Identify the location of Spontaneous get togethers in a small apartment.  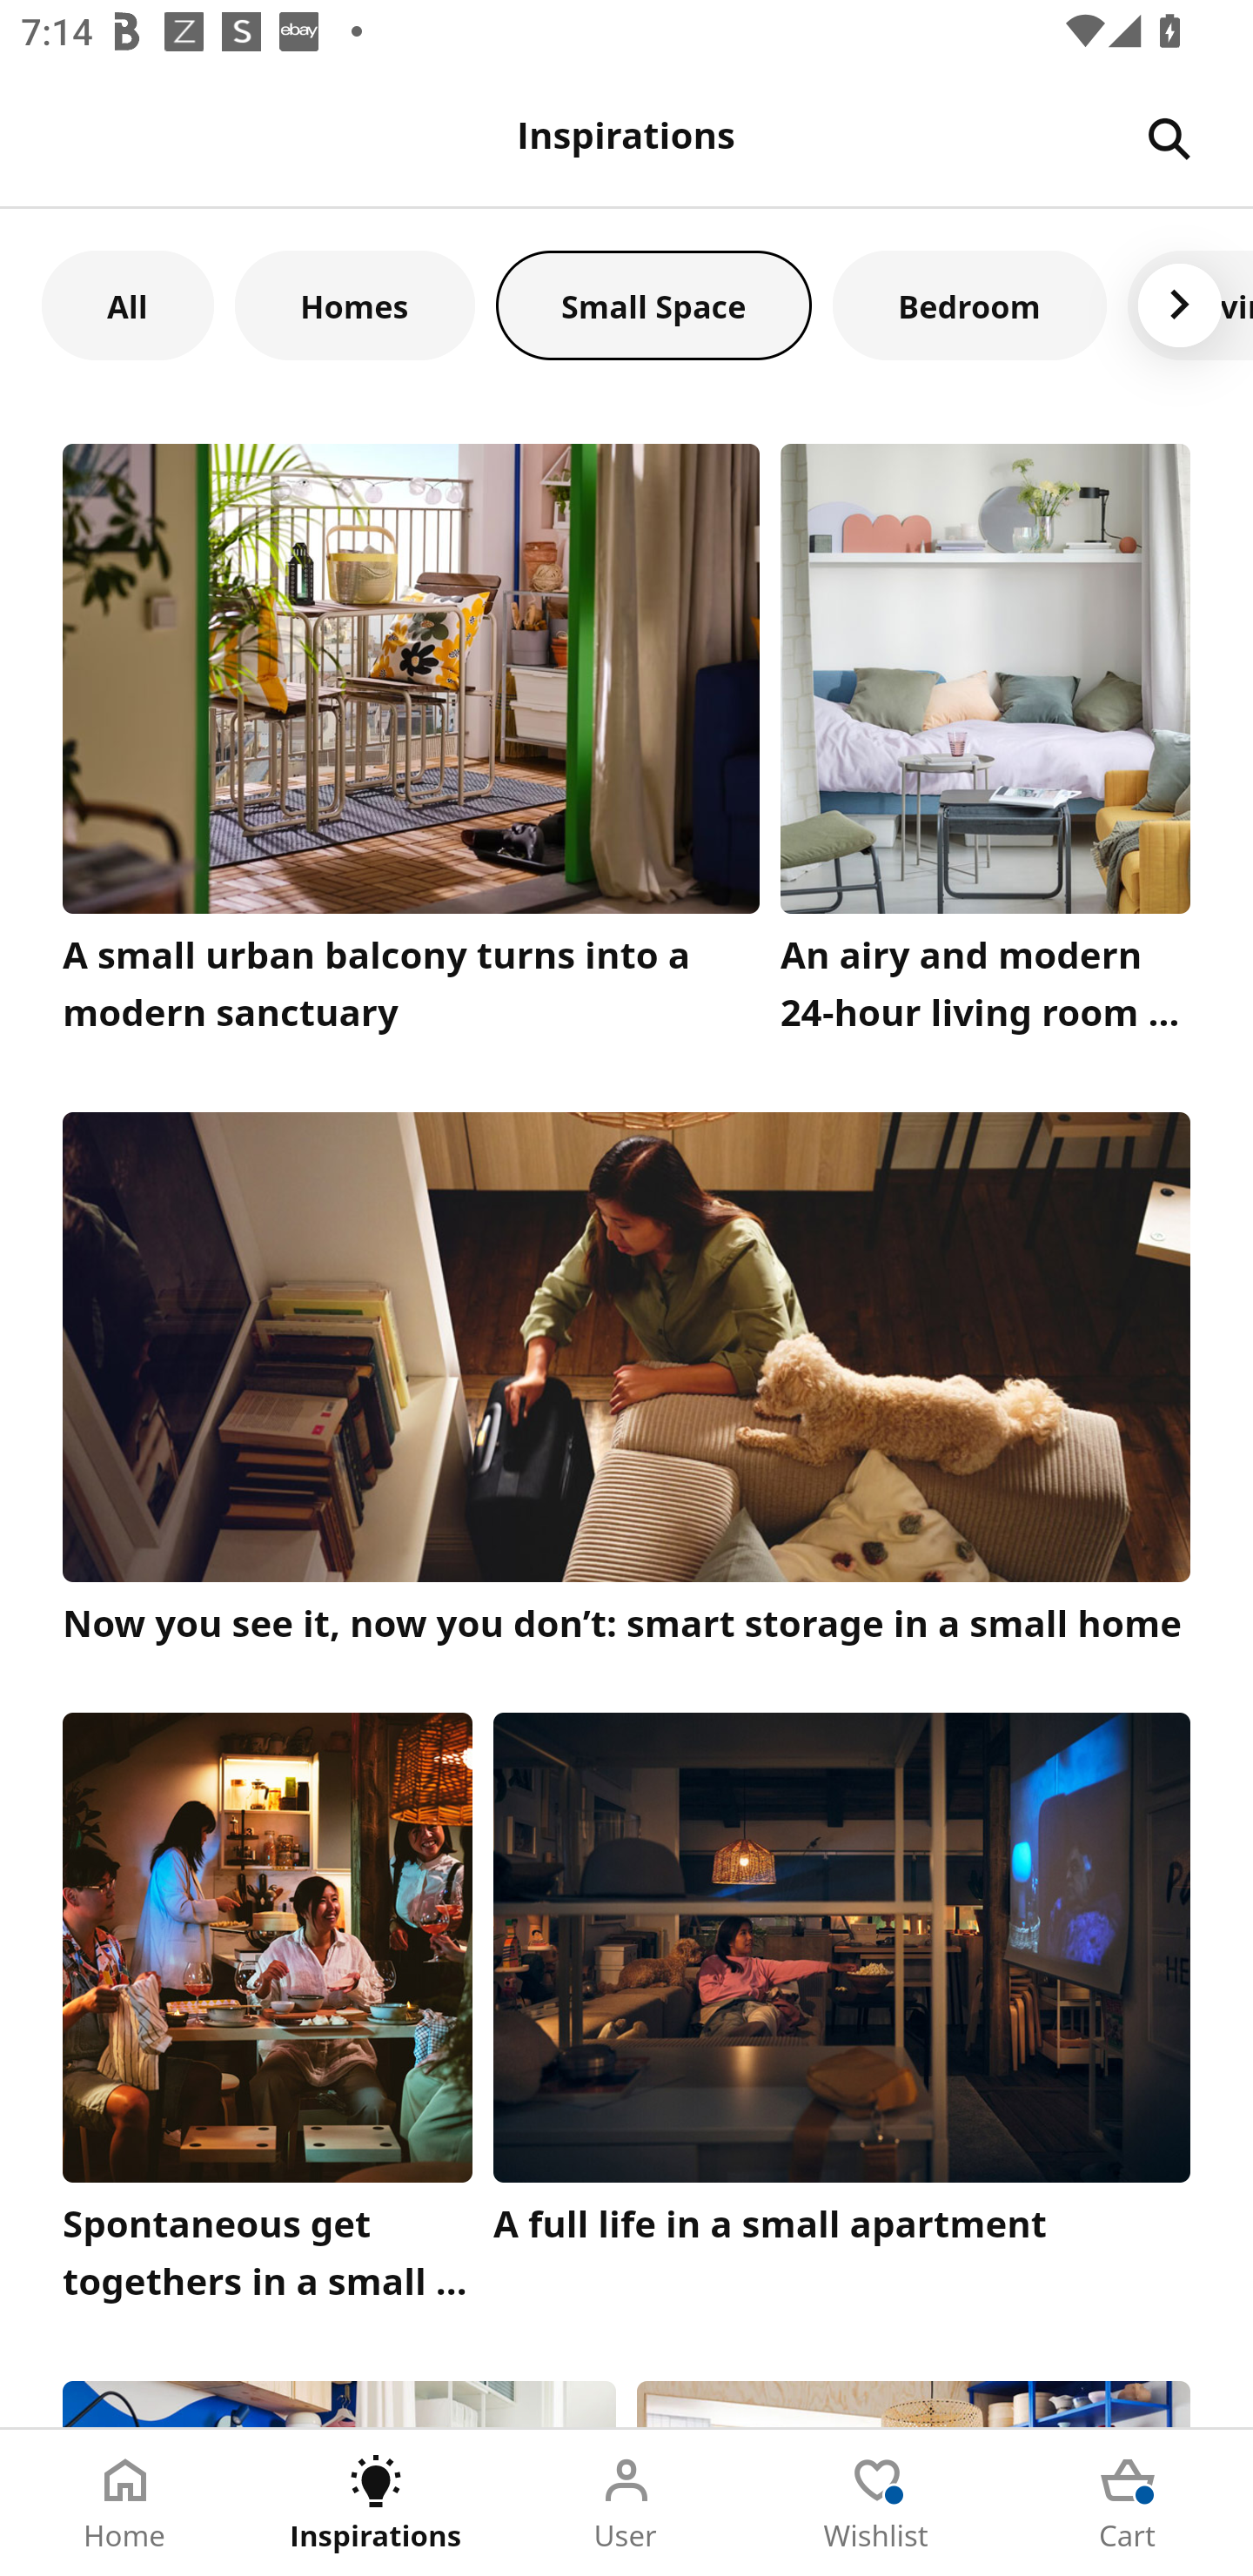
(267, 2016).